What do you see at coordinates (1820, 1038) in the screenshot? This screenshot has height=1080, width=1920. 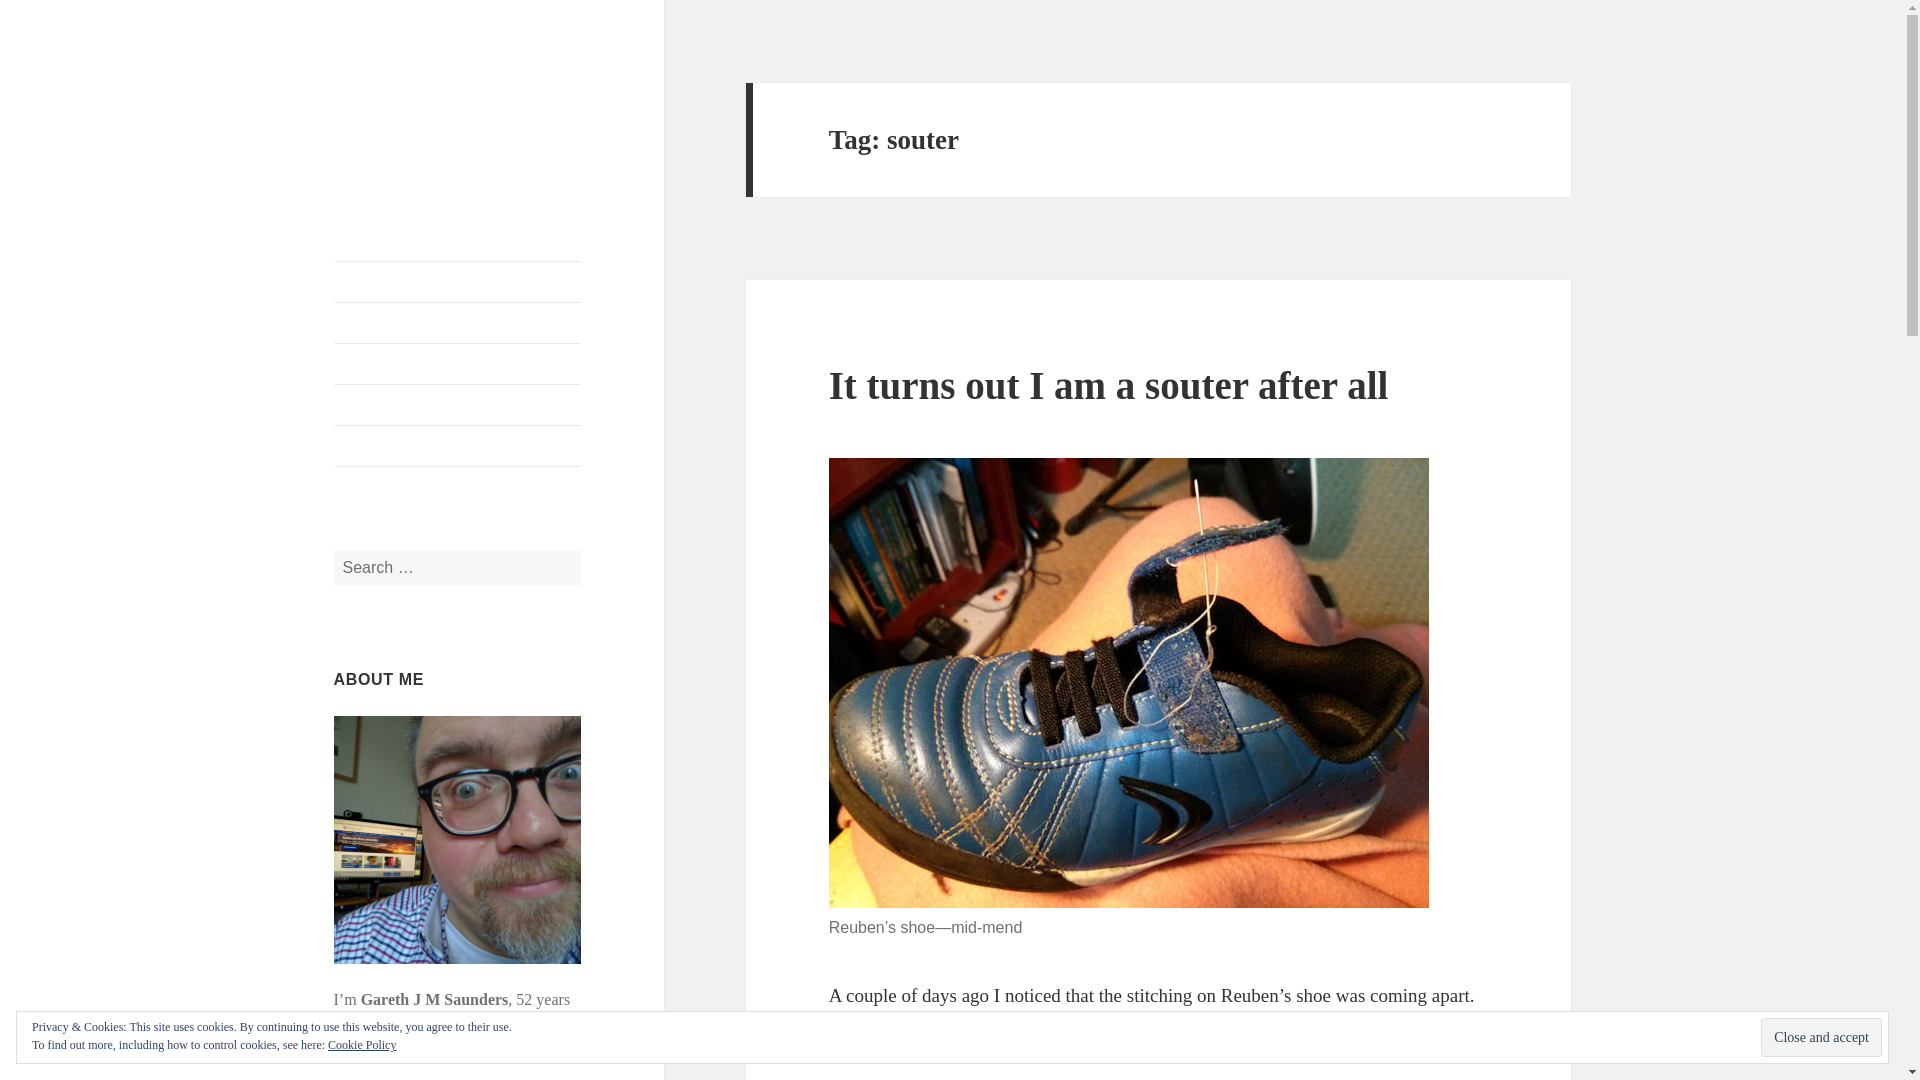 I see `Close and accept` at bounding box center [1820, 1038].